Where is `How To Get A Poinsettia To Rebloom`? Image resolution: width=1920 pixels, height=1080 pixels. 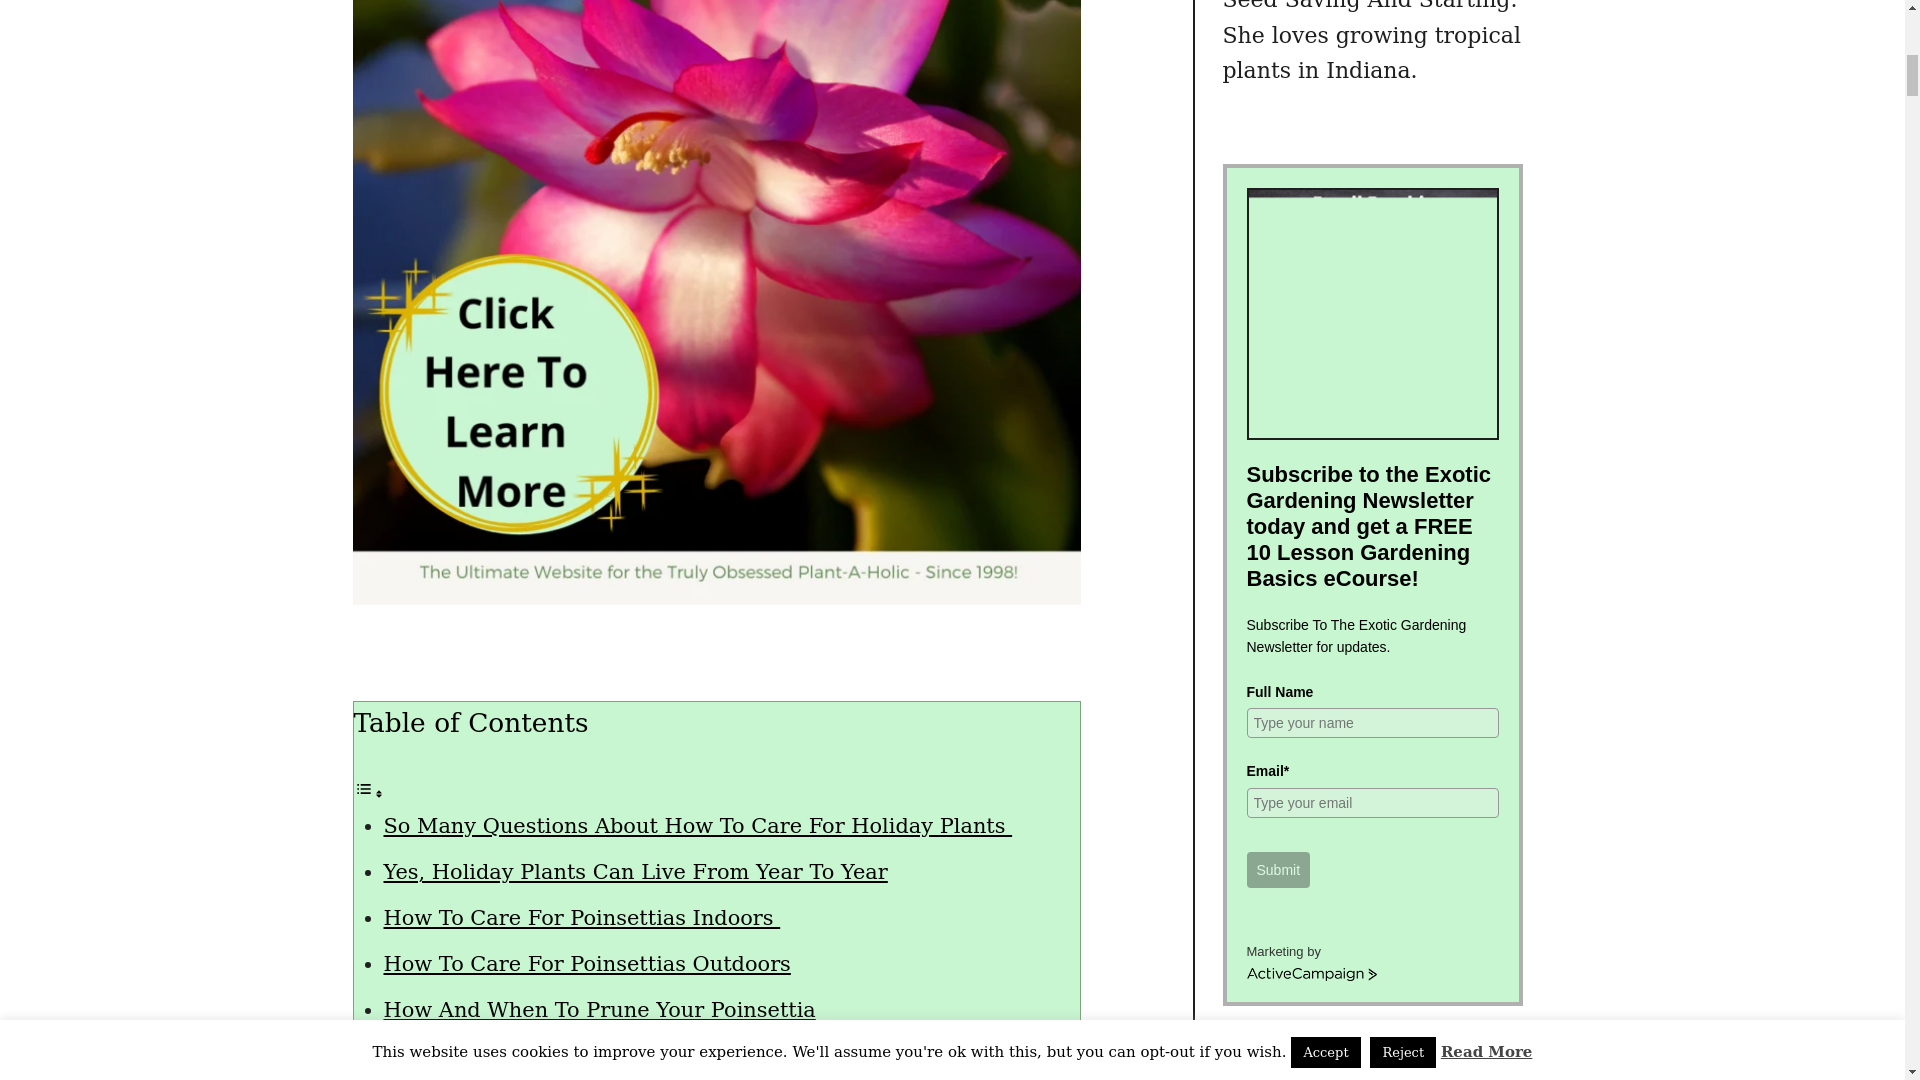 How To Get A Poinsettia To Rebloom is located at coordinates (578, 1056).